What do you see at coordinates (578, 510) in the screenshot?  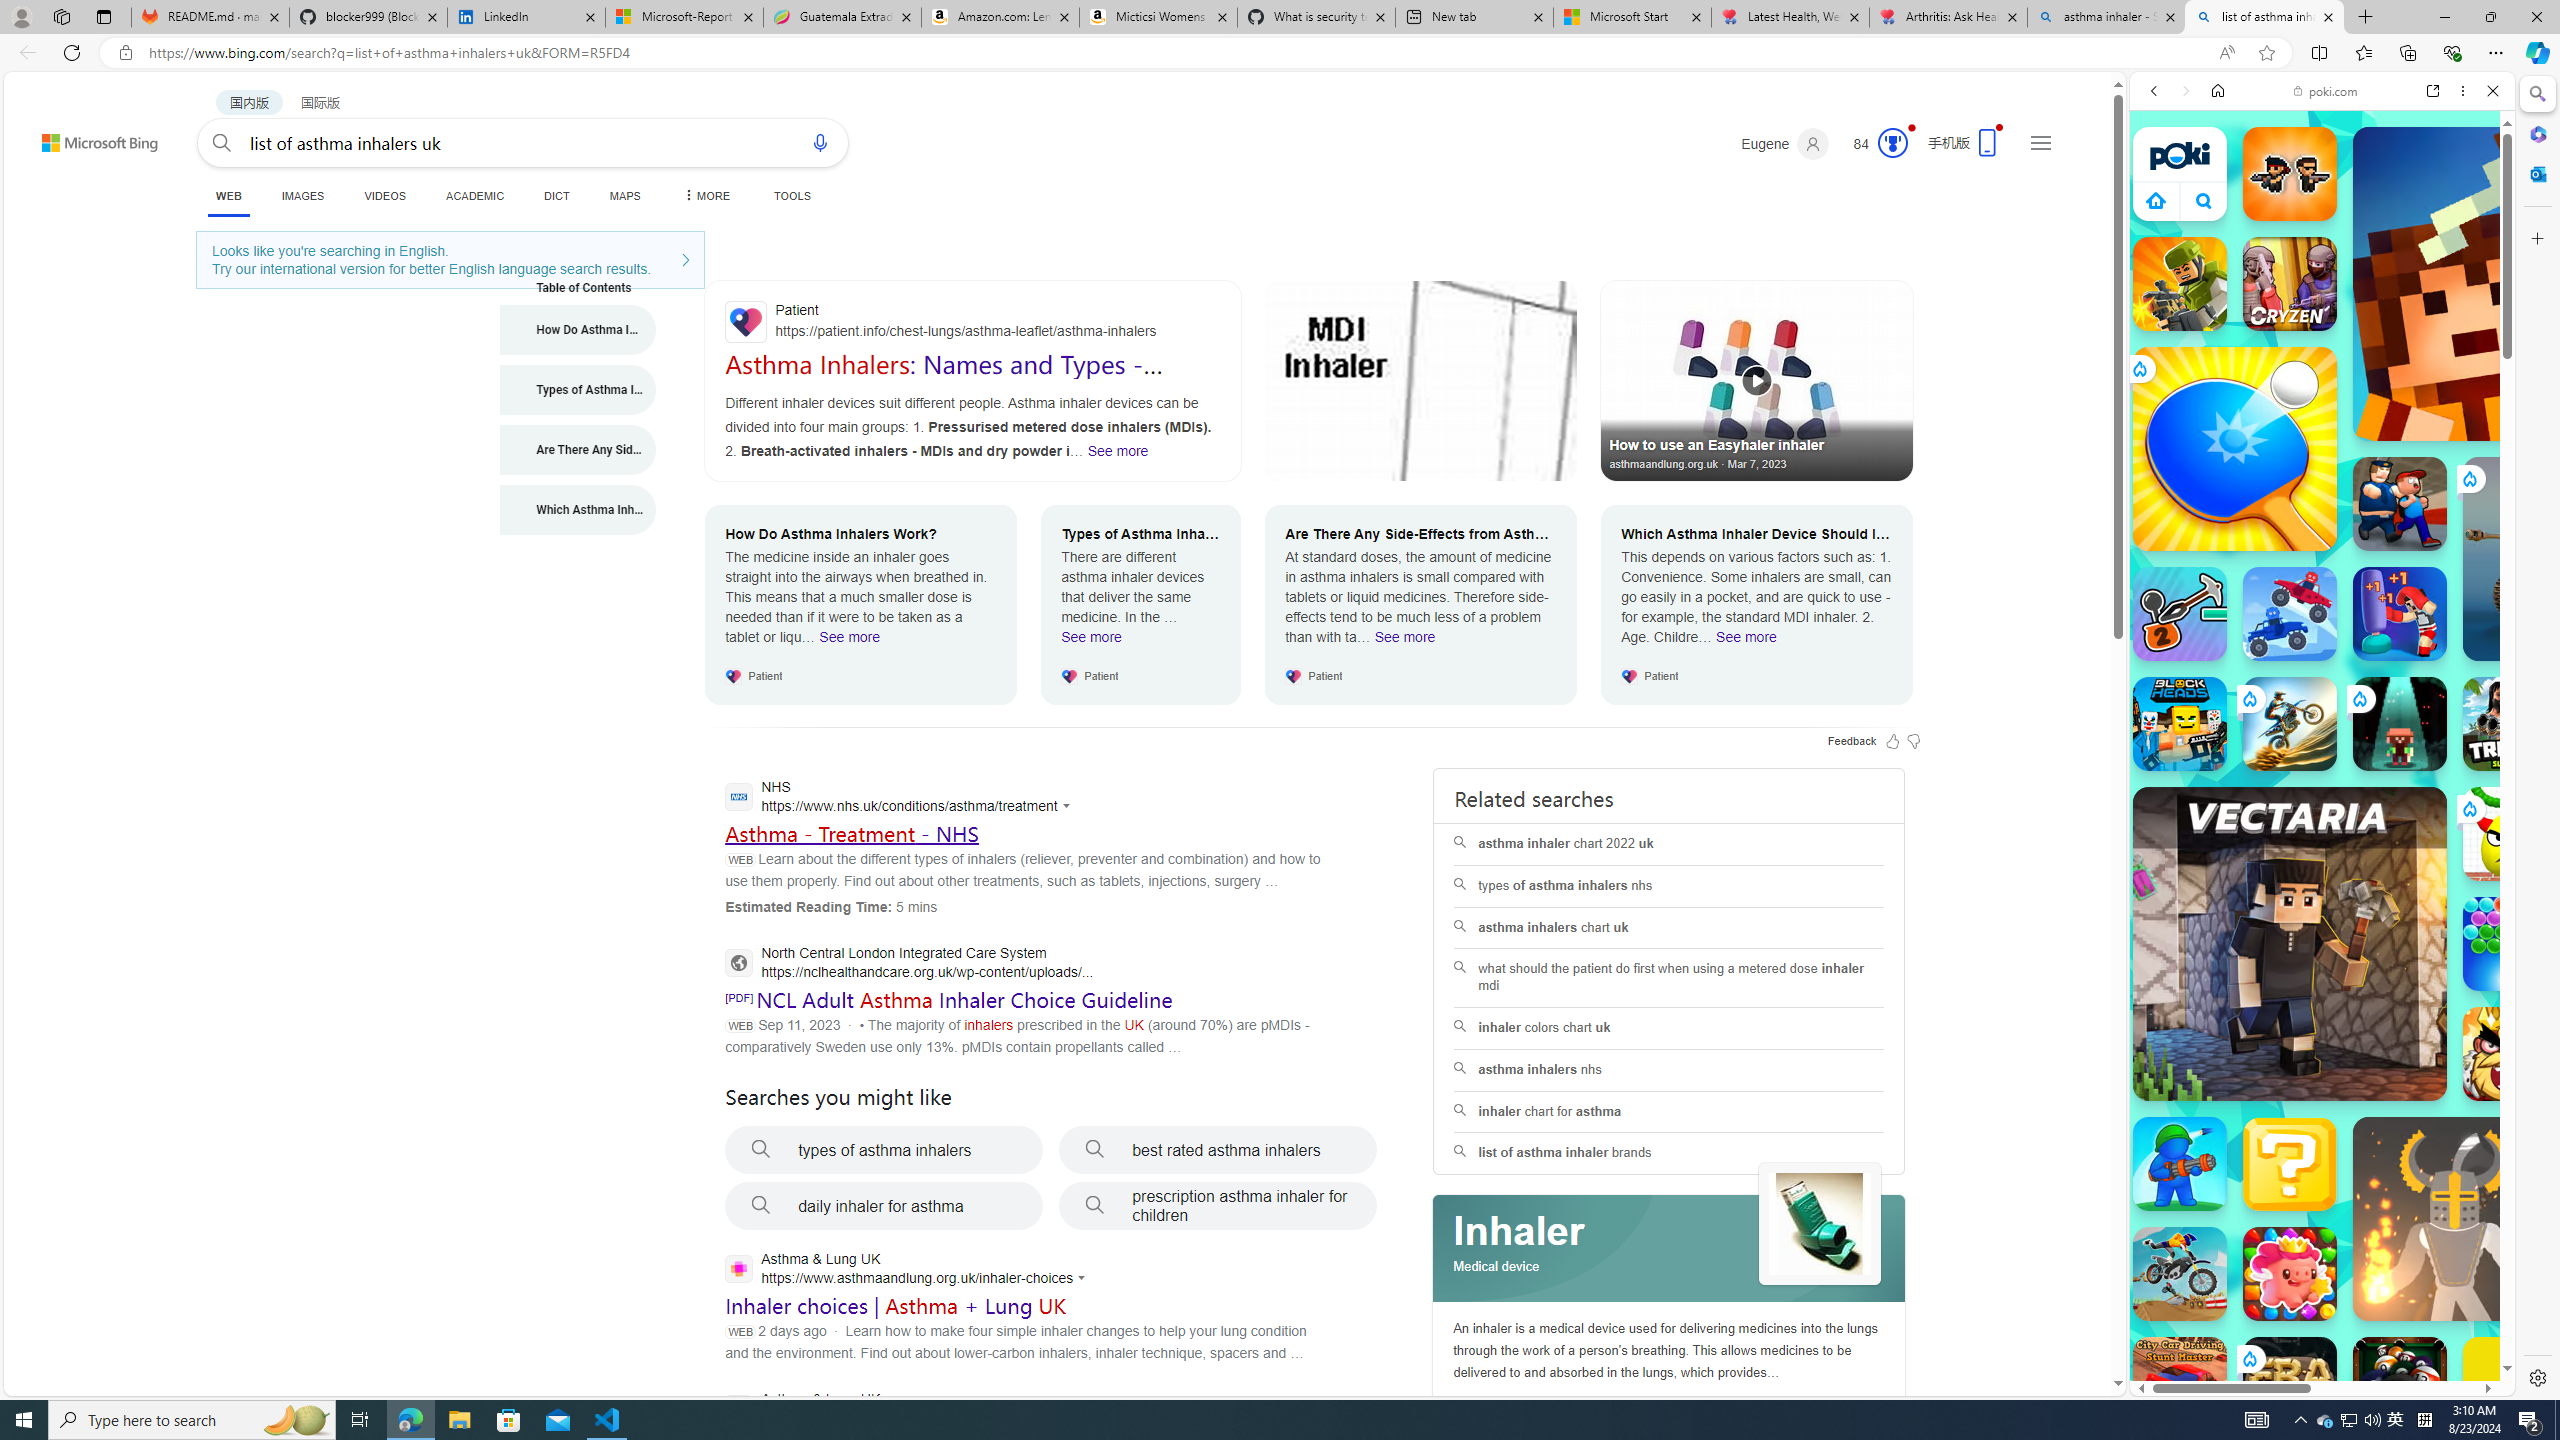 I see `Which Asthma Inhaler Device Should I use?` at bounding box center [578, 510].